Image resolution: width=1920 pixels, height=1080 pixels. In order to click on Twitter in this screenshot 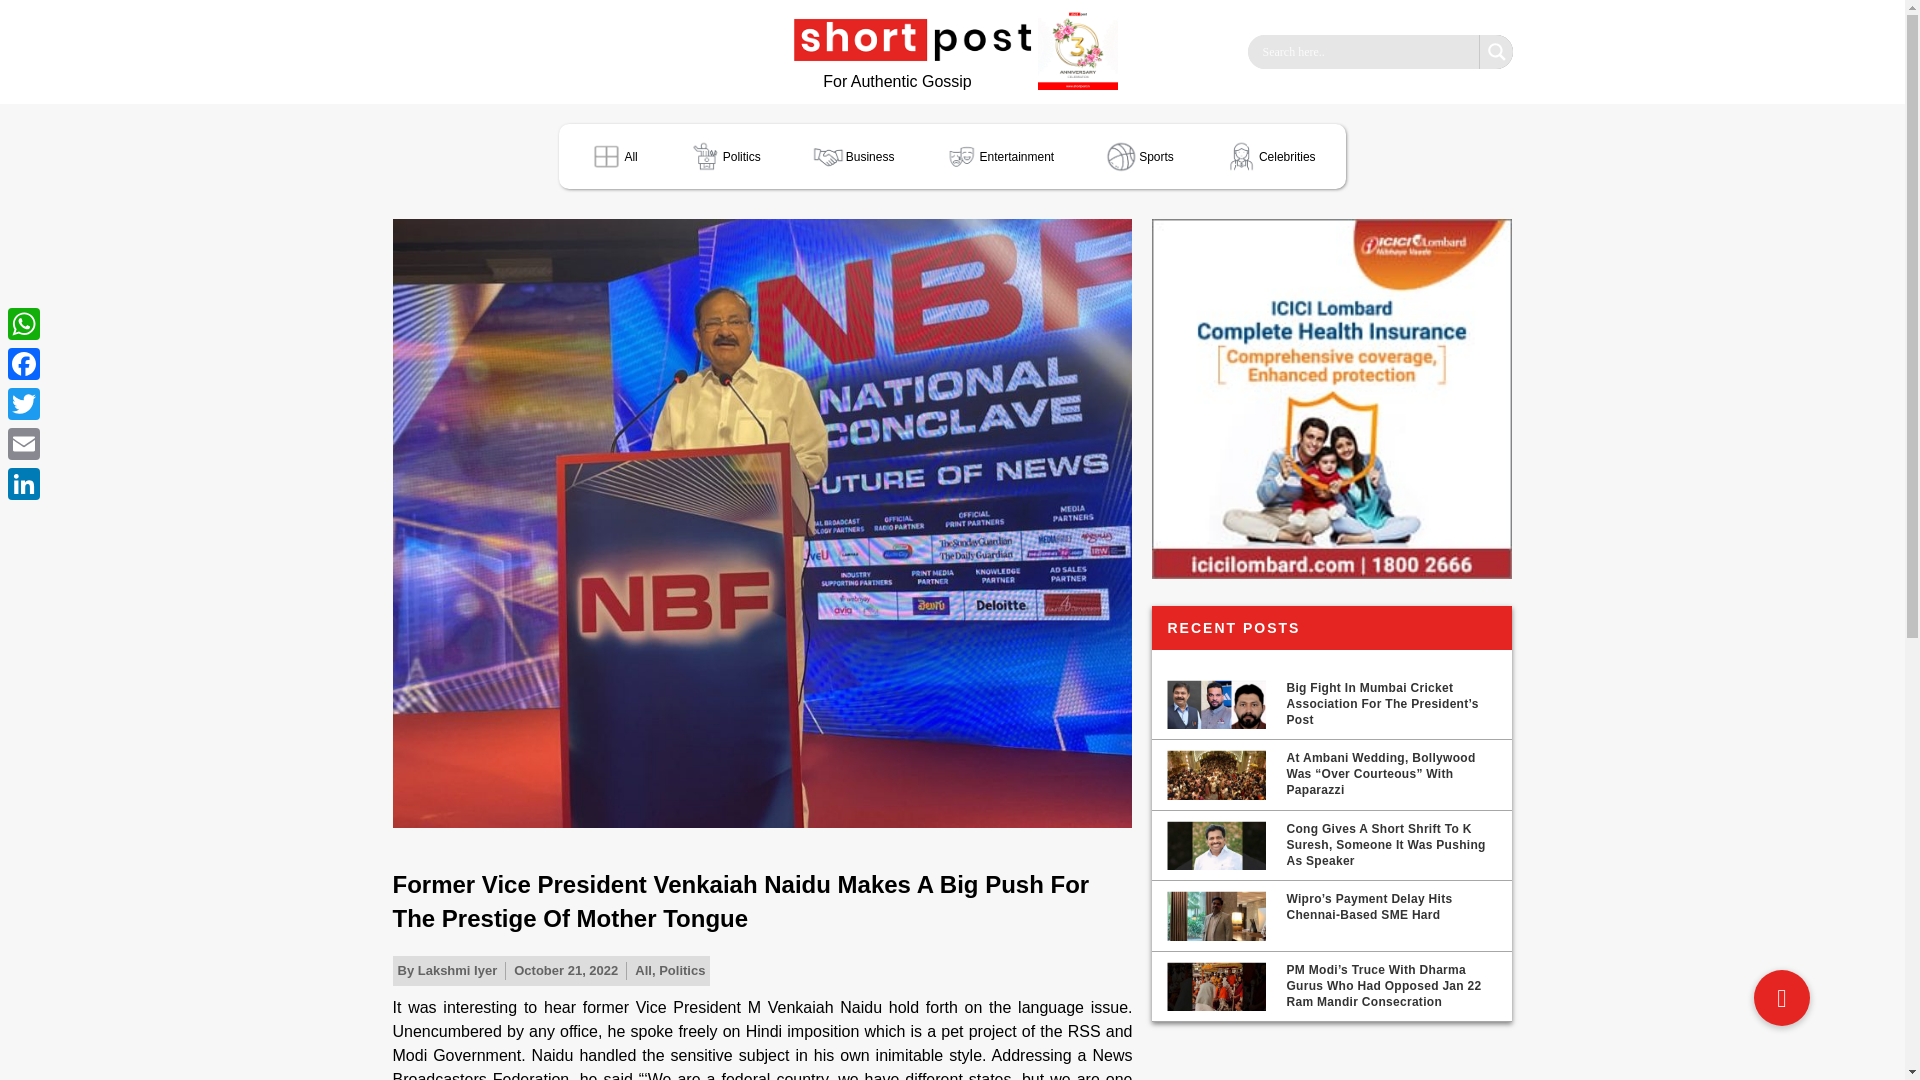, I will do `click(24, 404)`.